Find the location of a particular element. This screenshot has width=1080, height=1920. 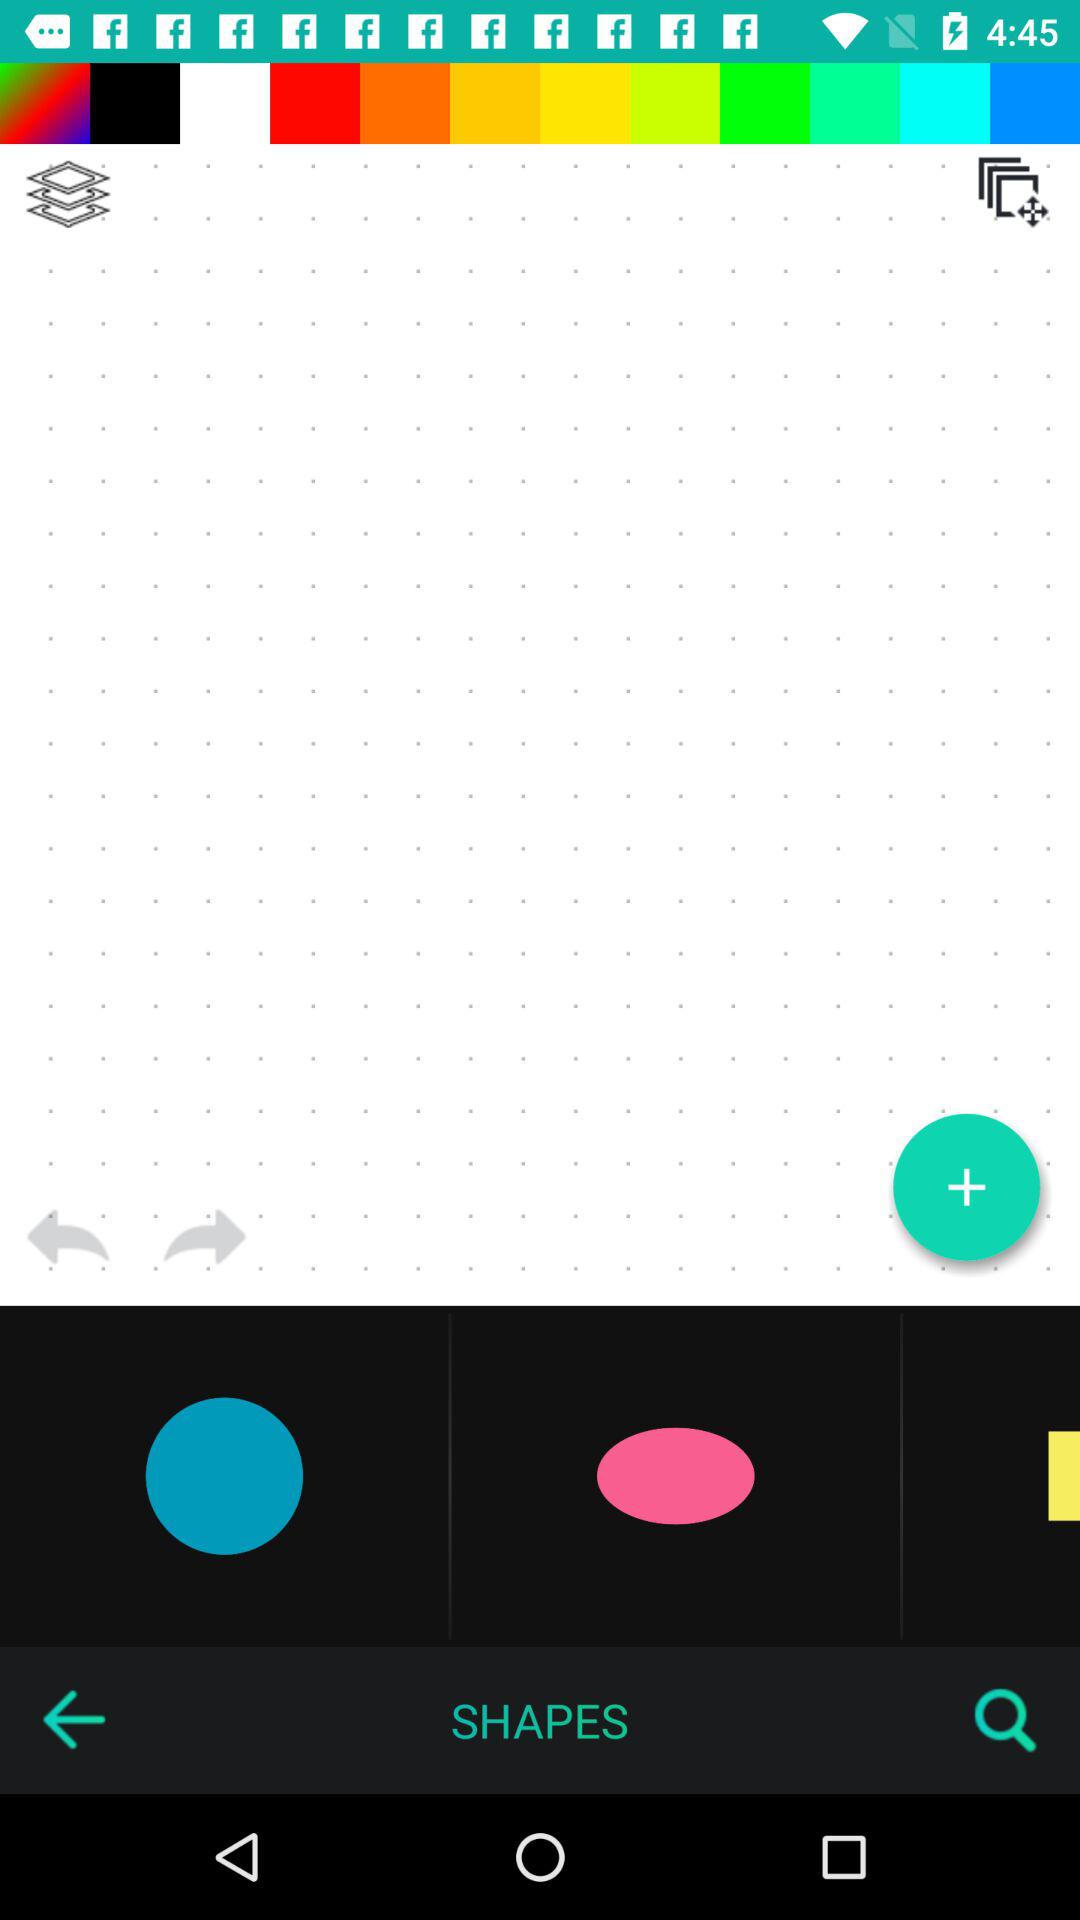

open the item at the top left corner is located at coordinates (68, 194).